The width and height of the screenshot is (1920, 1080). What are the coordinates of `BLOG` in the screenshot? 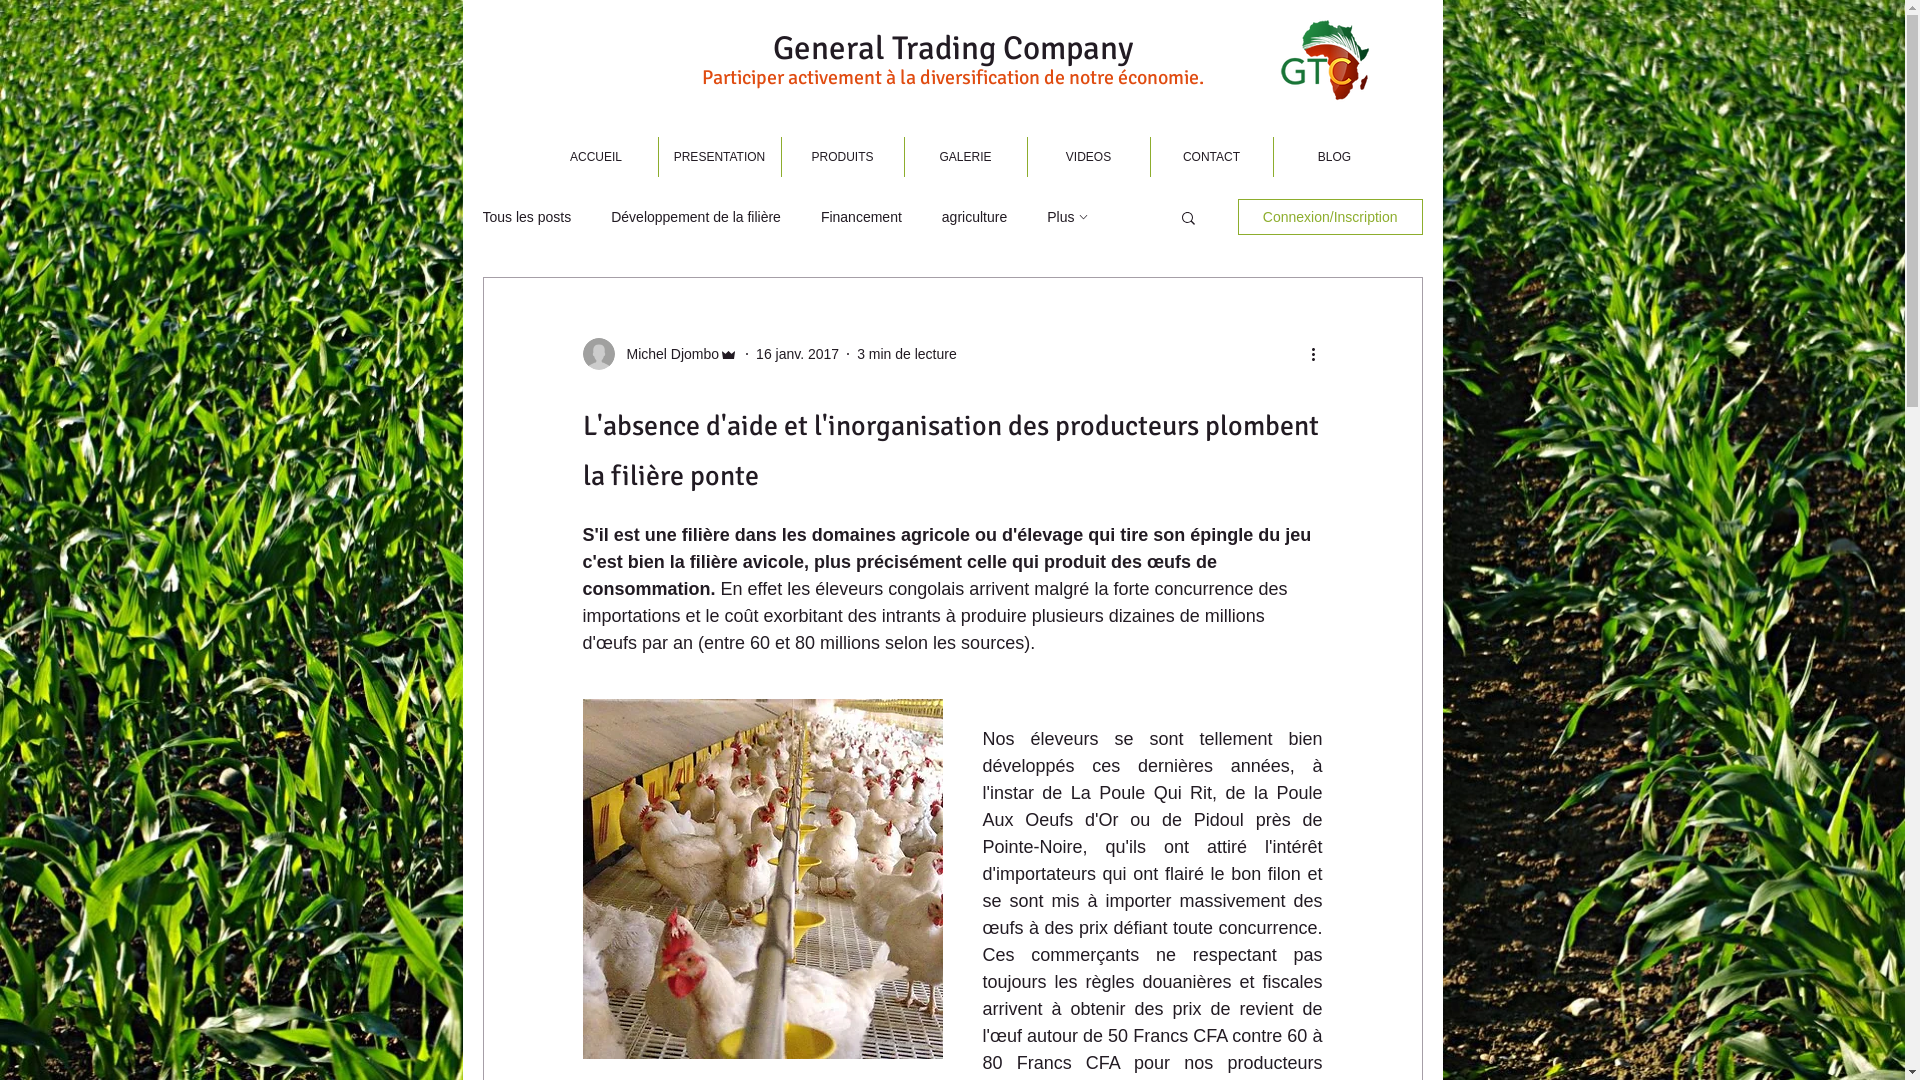 It's located at (1335, 157).